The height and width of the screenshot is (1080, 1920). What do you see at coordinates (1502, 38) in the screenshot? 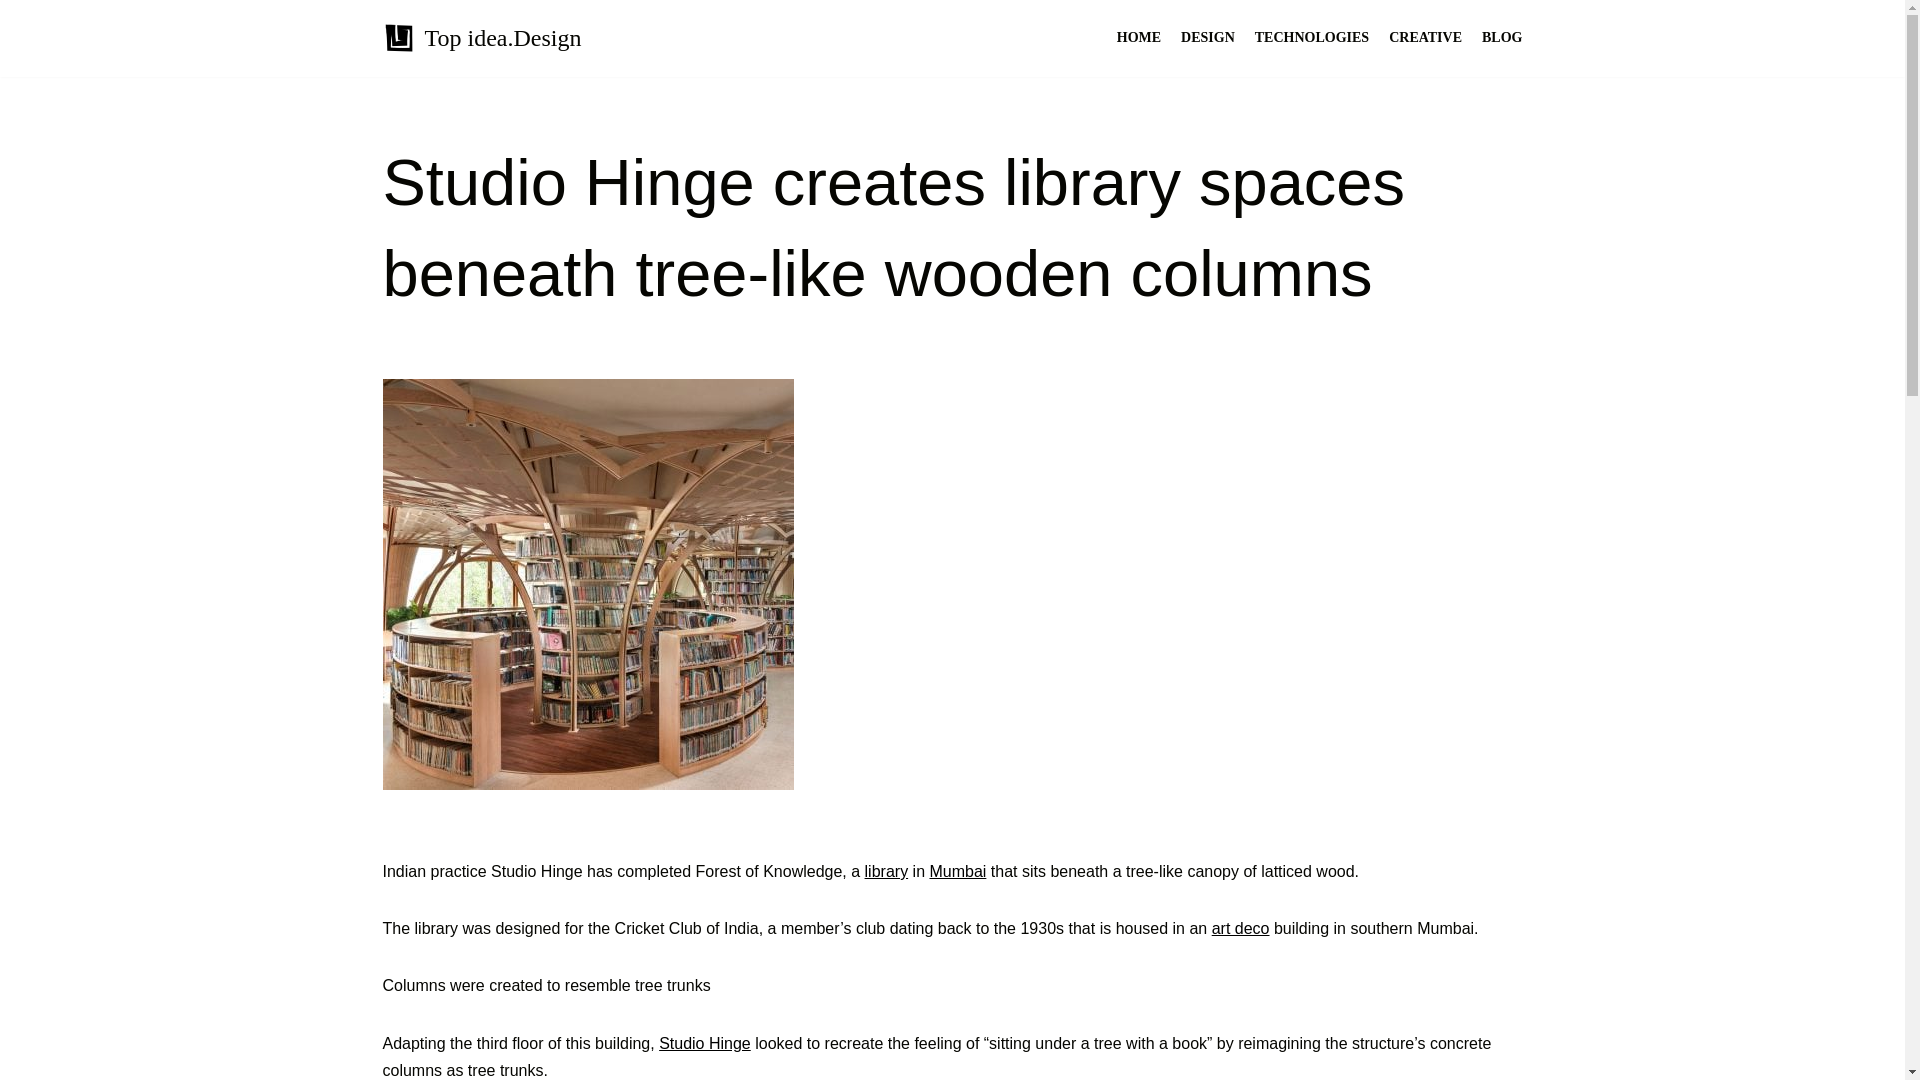
I see `BLOG` at bounding box center [1502, 38].